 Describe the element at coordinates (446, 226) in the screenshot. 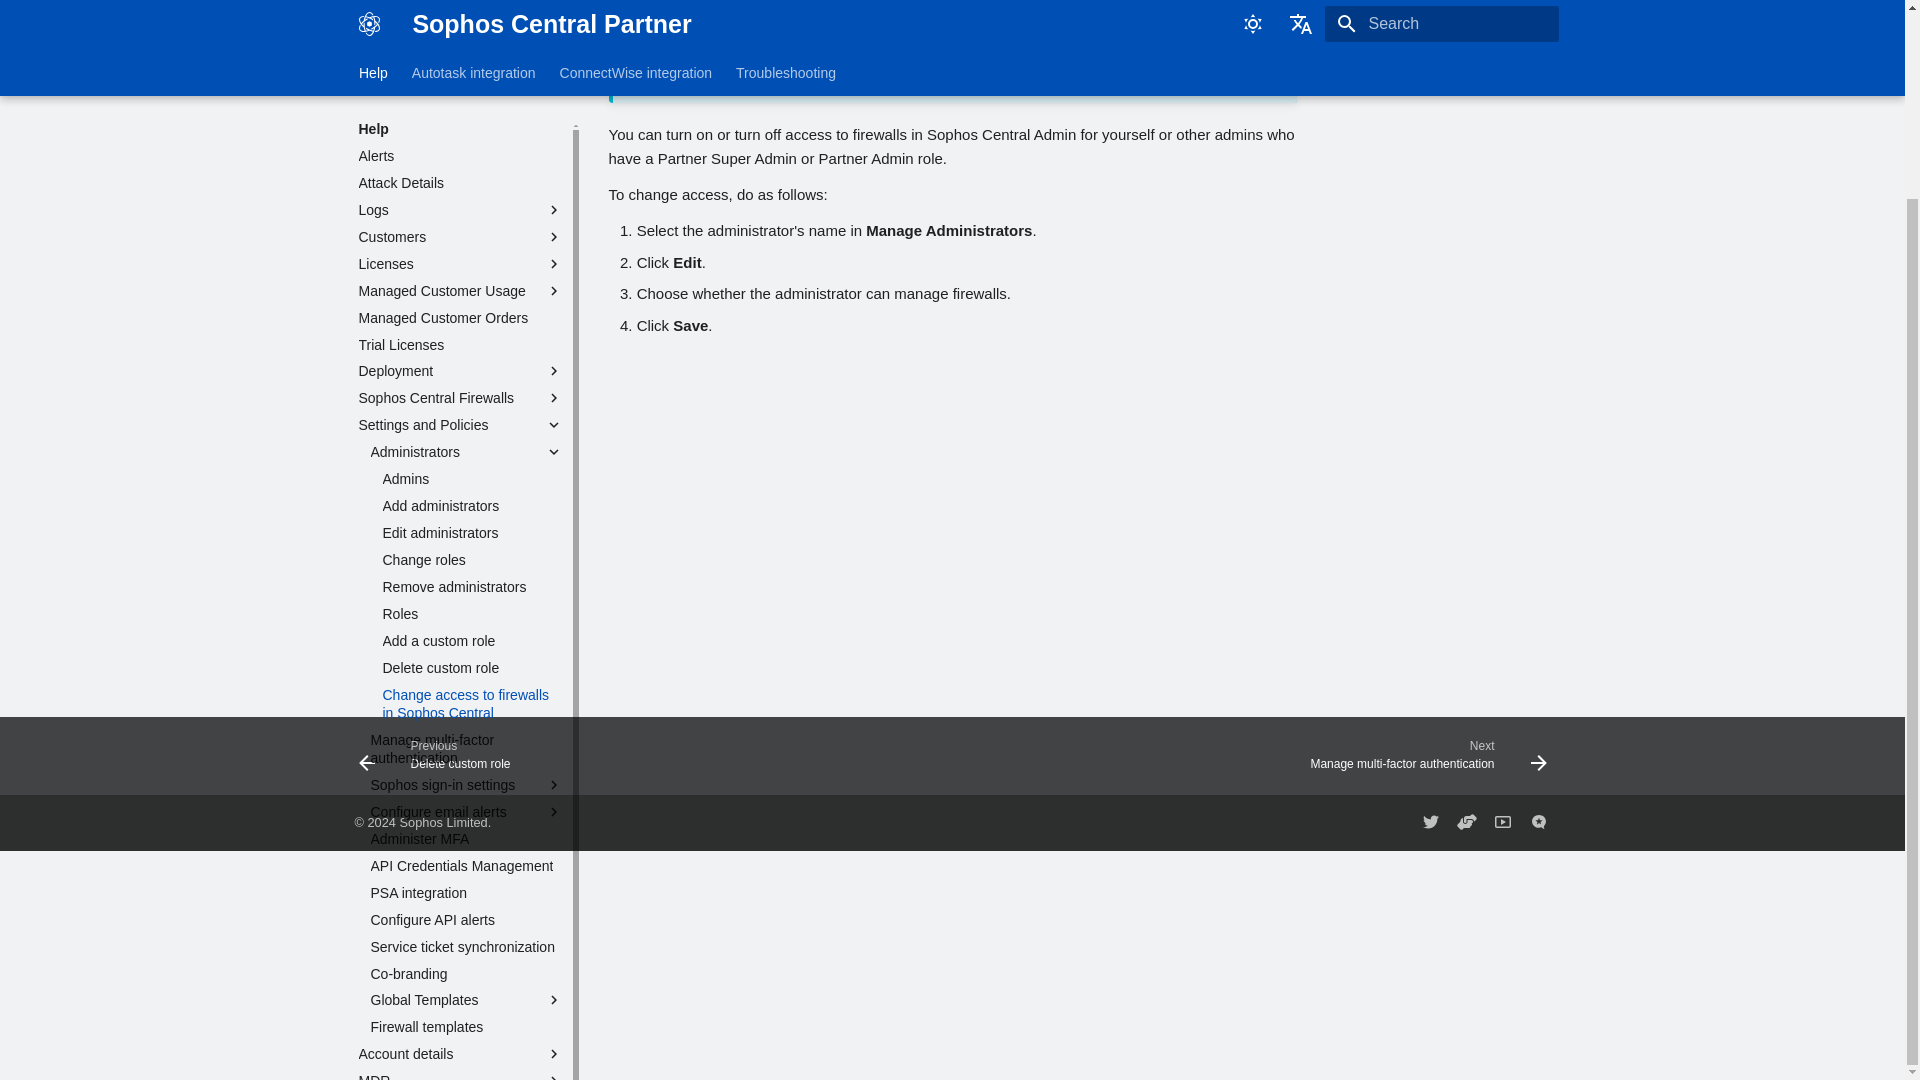

I see `Settings and Policies` at that location.